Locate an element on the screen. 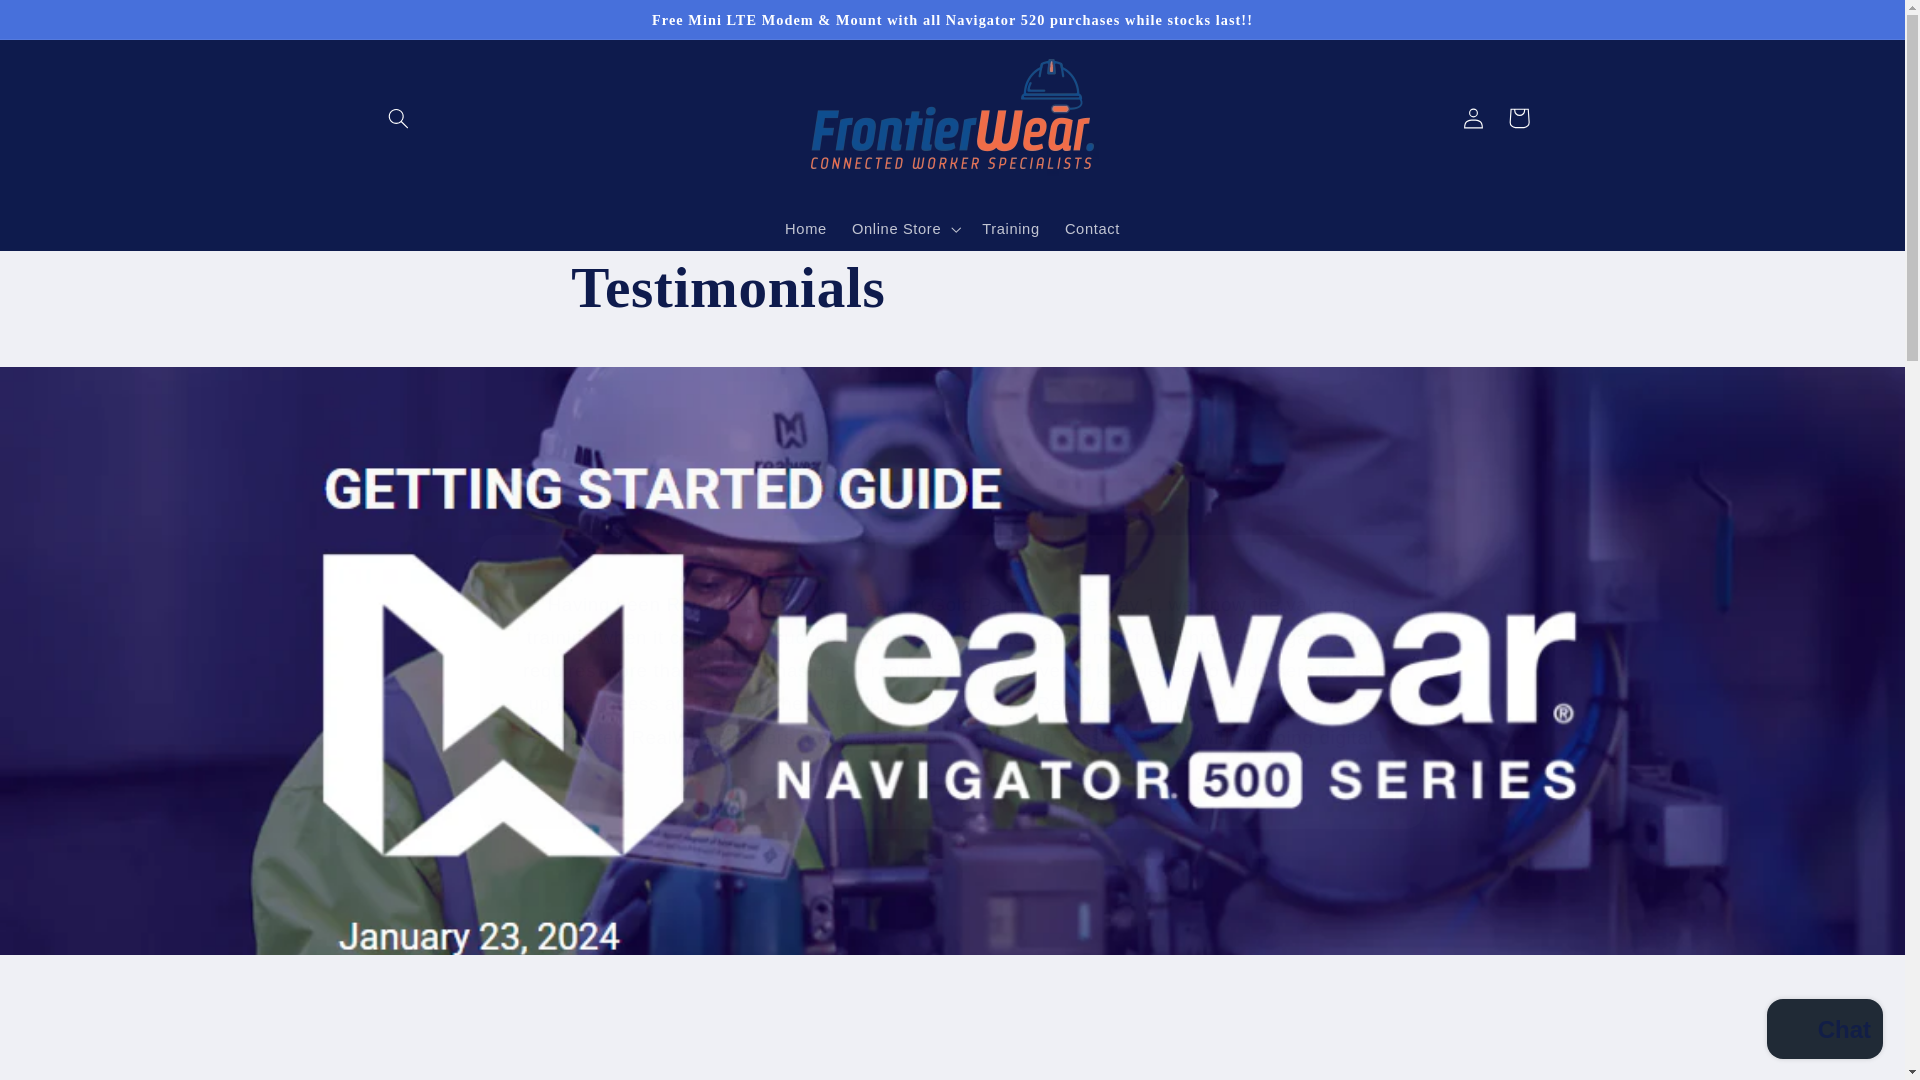 This screenshot has height=1080, width=1920. Skip to content is located at coordinates (63, 24).